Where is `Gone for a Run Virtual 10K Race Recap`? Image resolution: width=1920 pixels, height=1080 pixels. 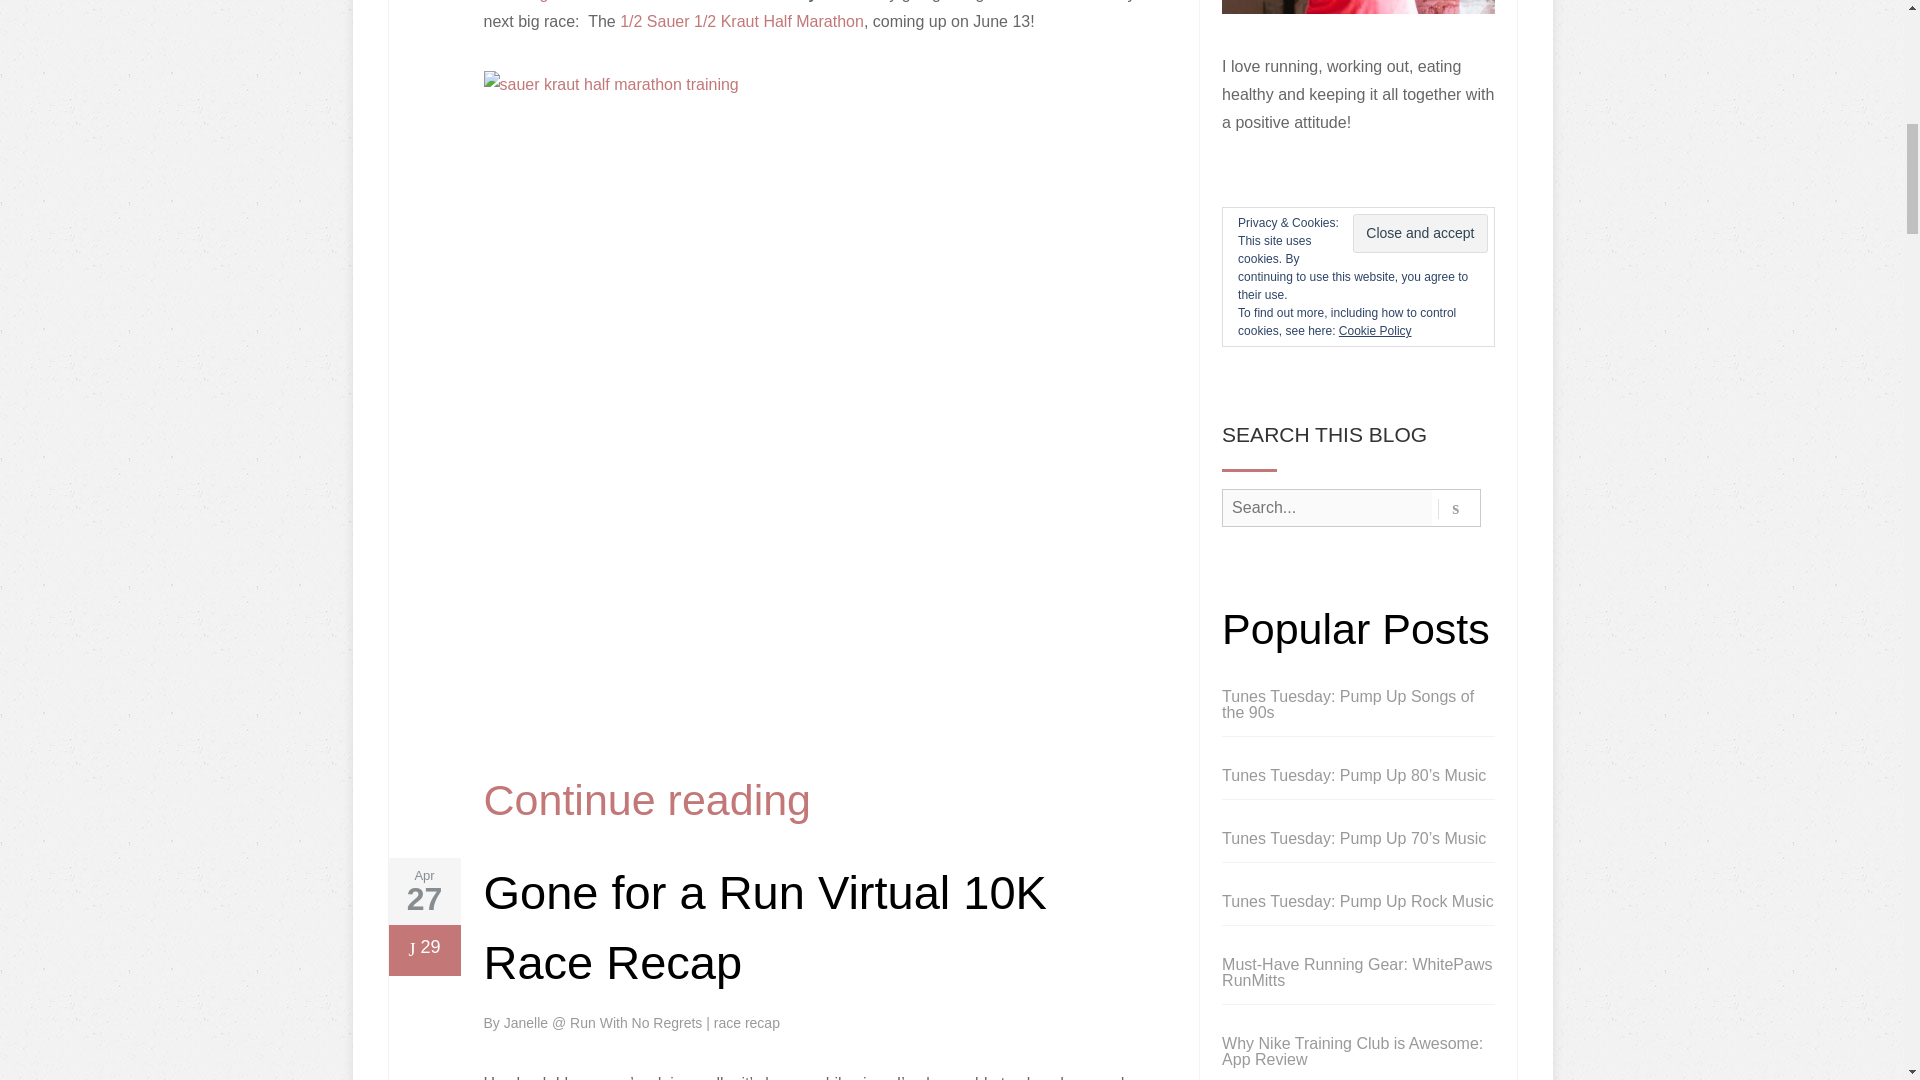 Gone for a Run Virtual 10K Race Recap is located at coordinates (764, 928).